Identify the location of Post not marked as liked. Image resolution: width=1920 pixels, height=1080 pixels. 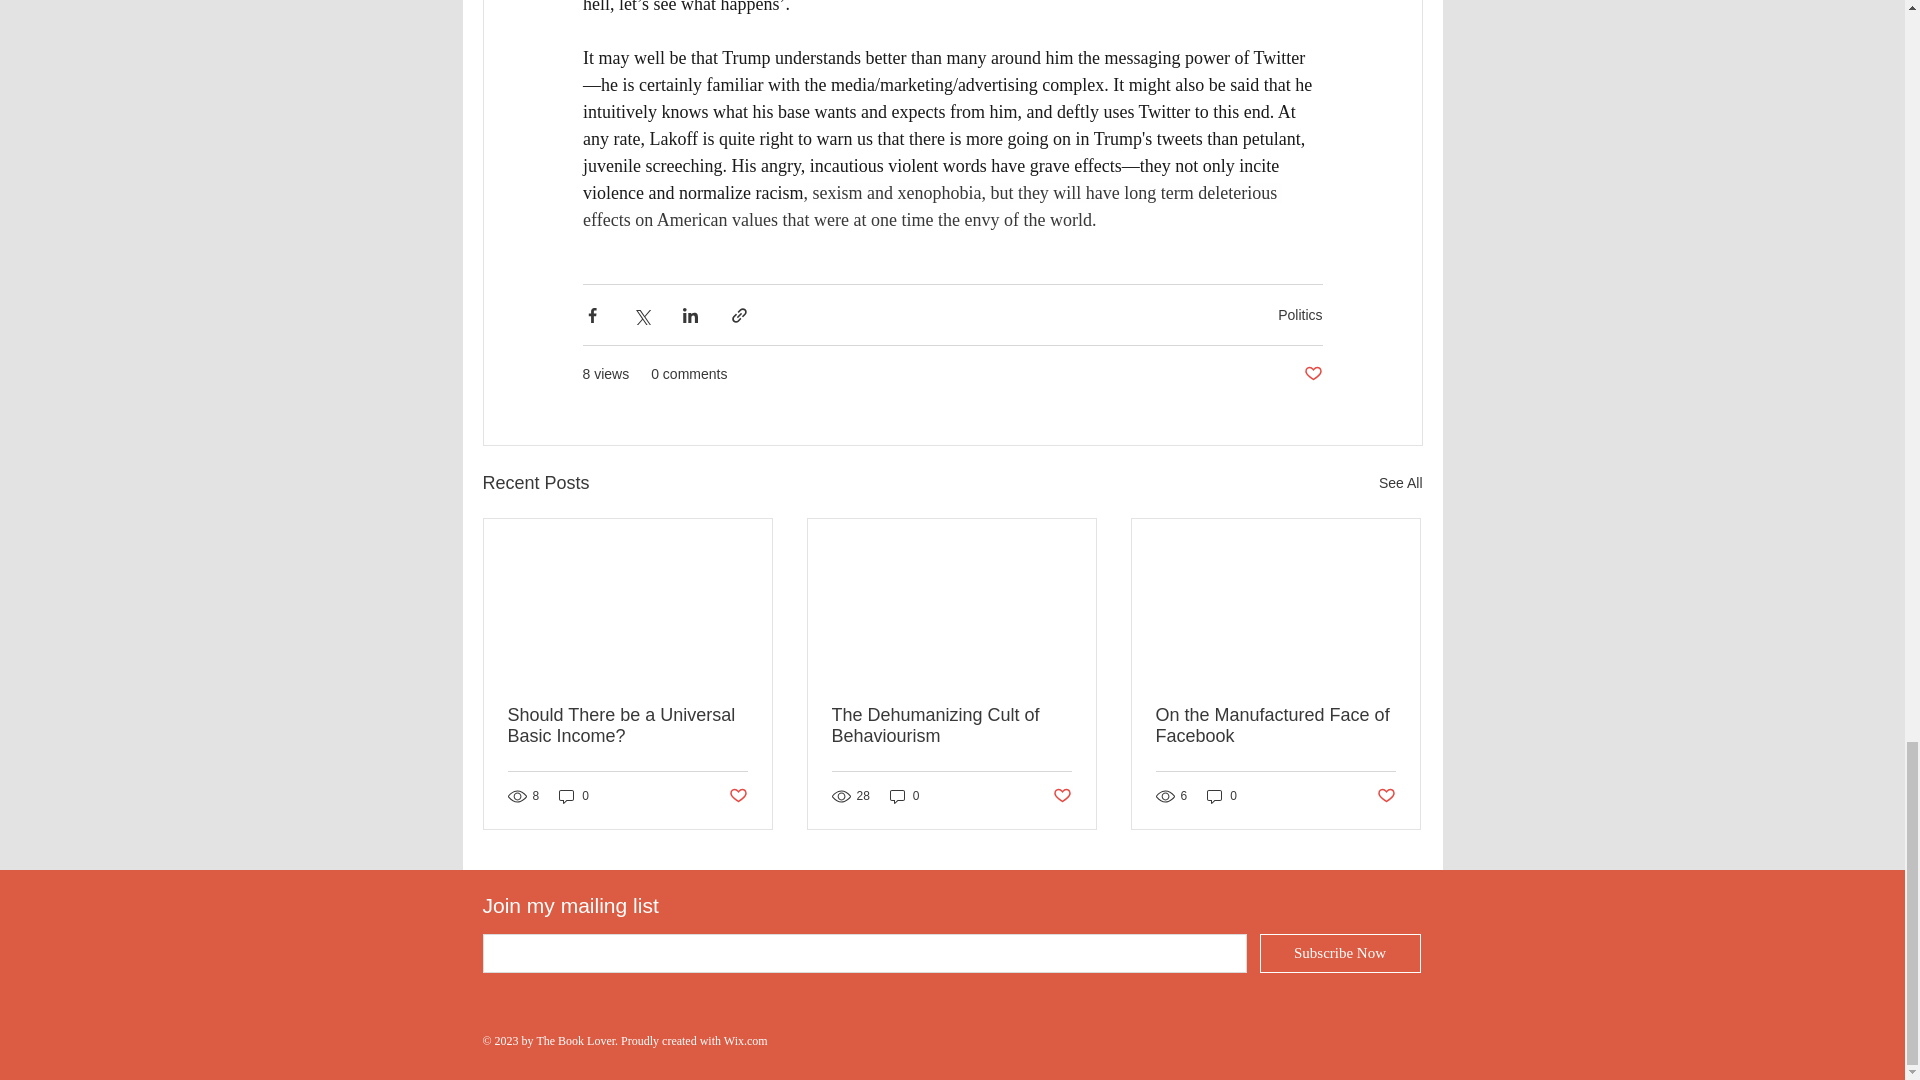
(1386, 795).